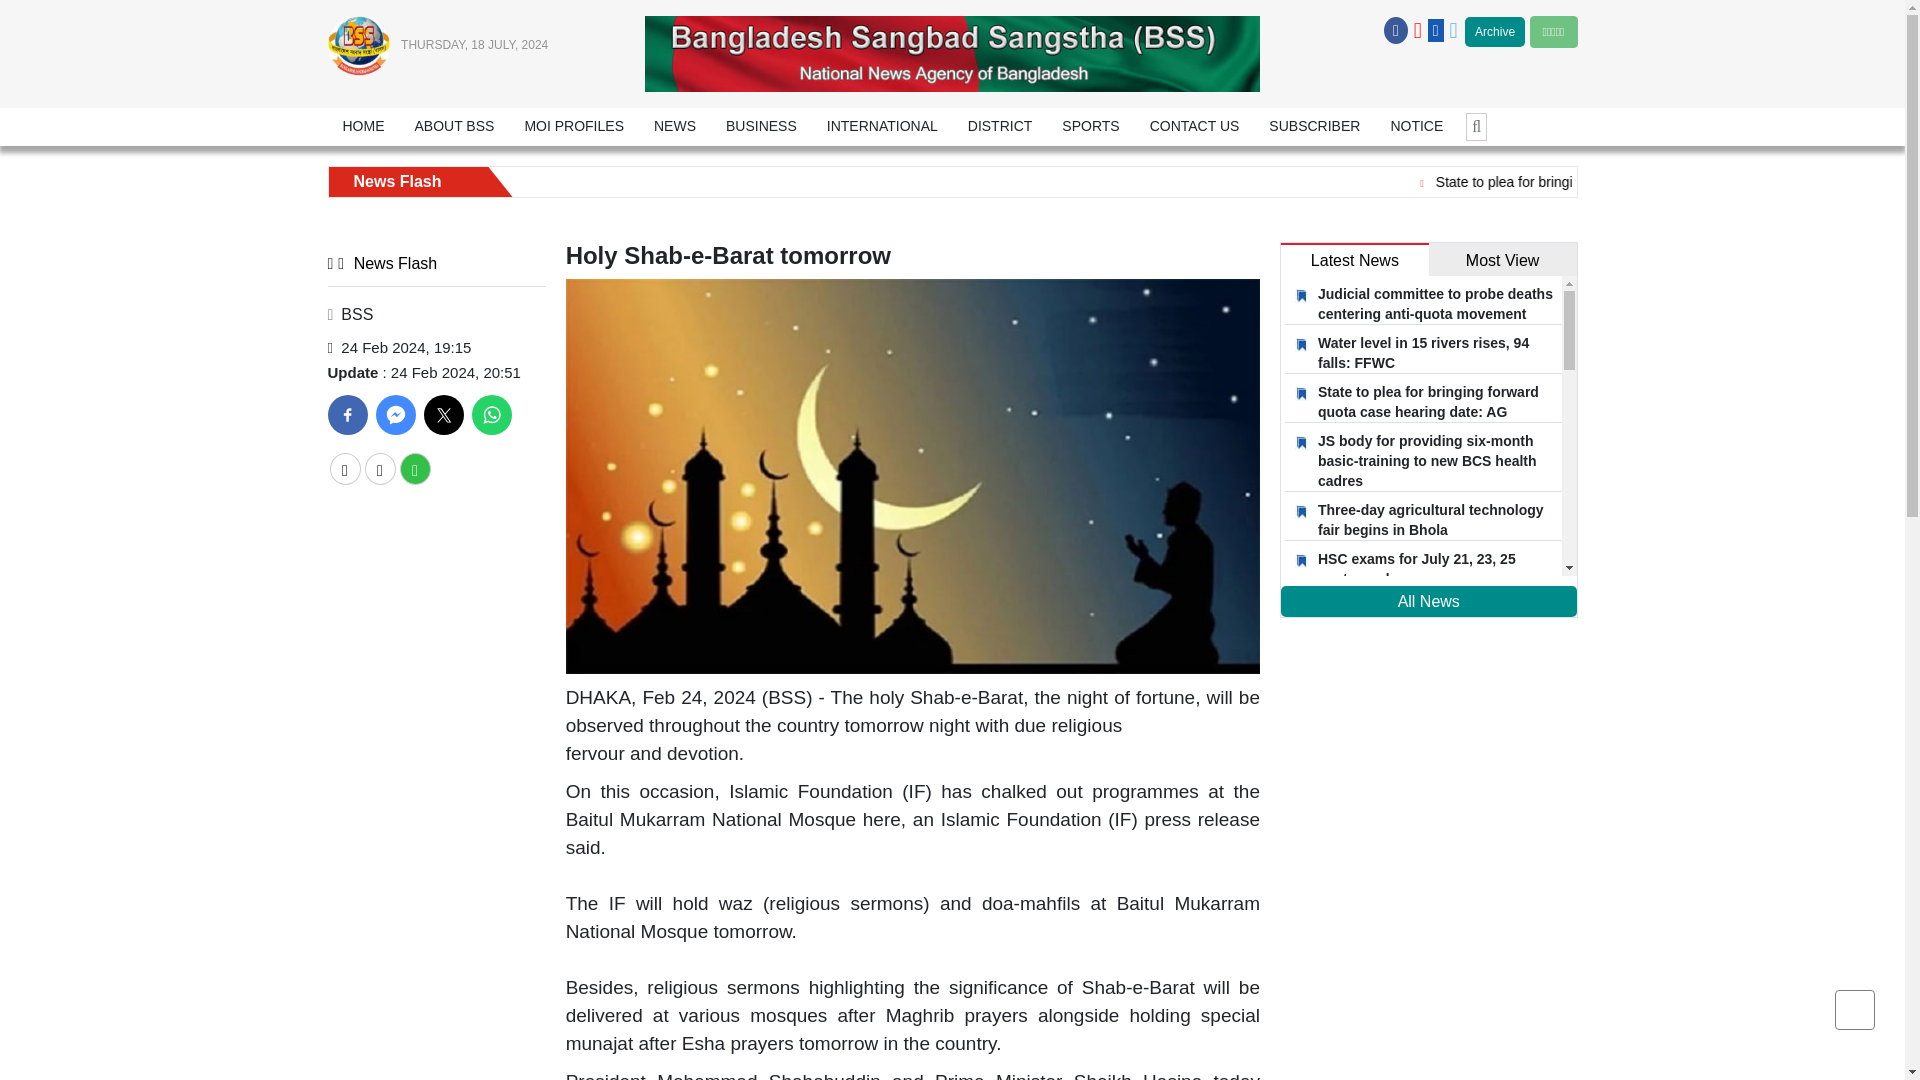 This screenshot has height=1080, width=1920. What do you see at coordinates (1855, 1010) in the screenshot?
I see `Go to top` at bounding box center [1855, 1010].